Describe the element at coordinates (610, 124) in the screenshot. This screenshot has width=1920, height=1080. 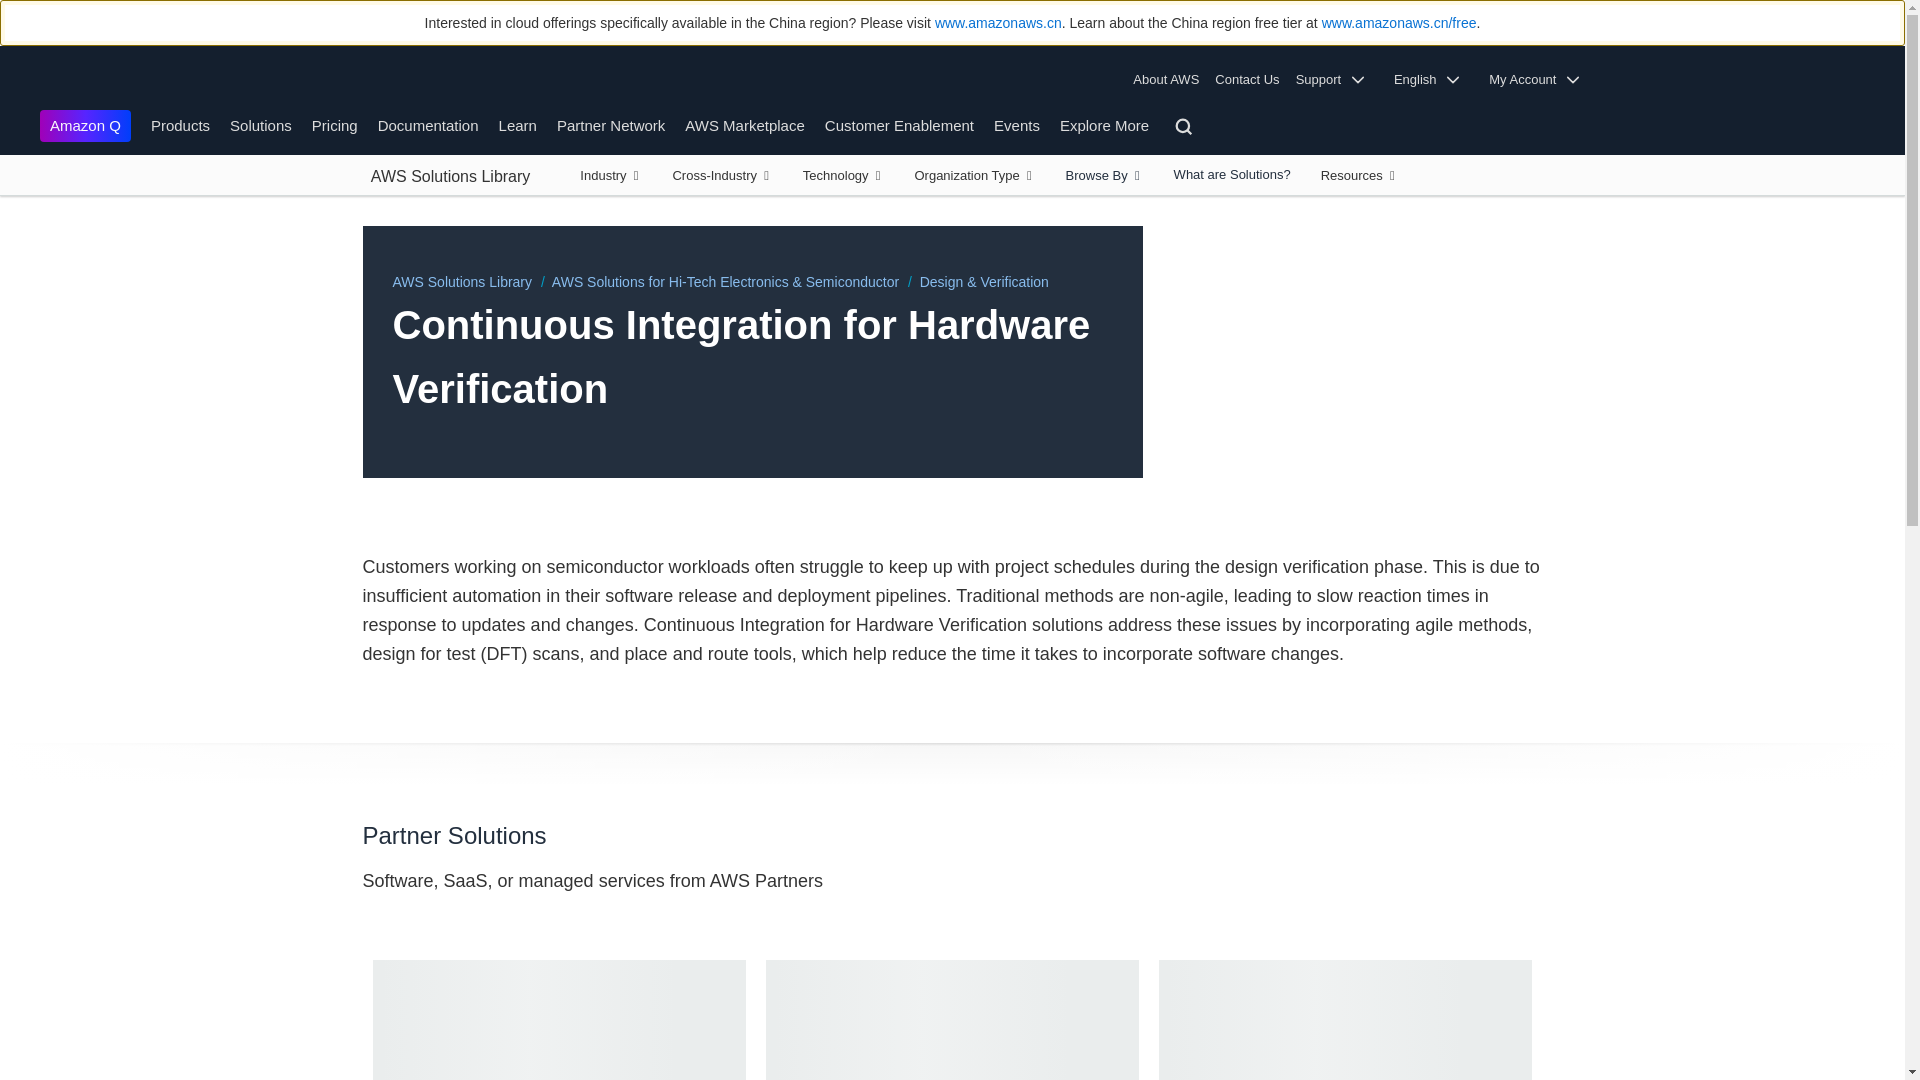
I see `Partner Network` at that location.